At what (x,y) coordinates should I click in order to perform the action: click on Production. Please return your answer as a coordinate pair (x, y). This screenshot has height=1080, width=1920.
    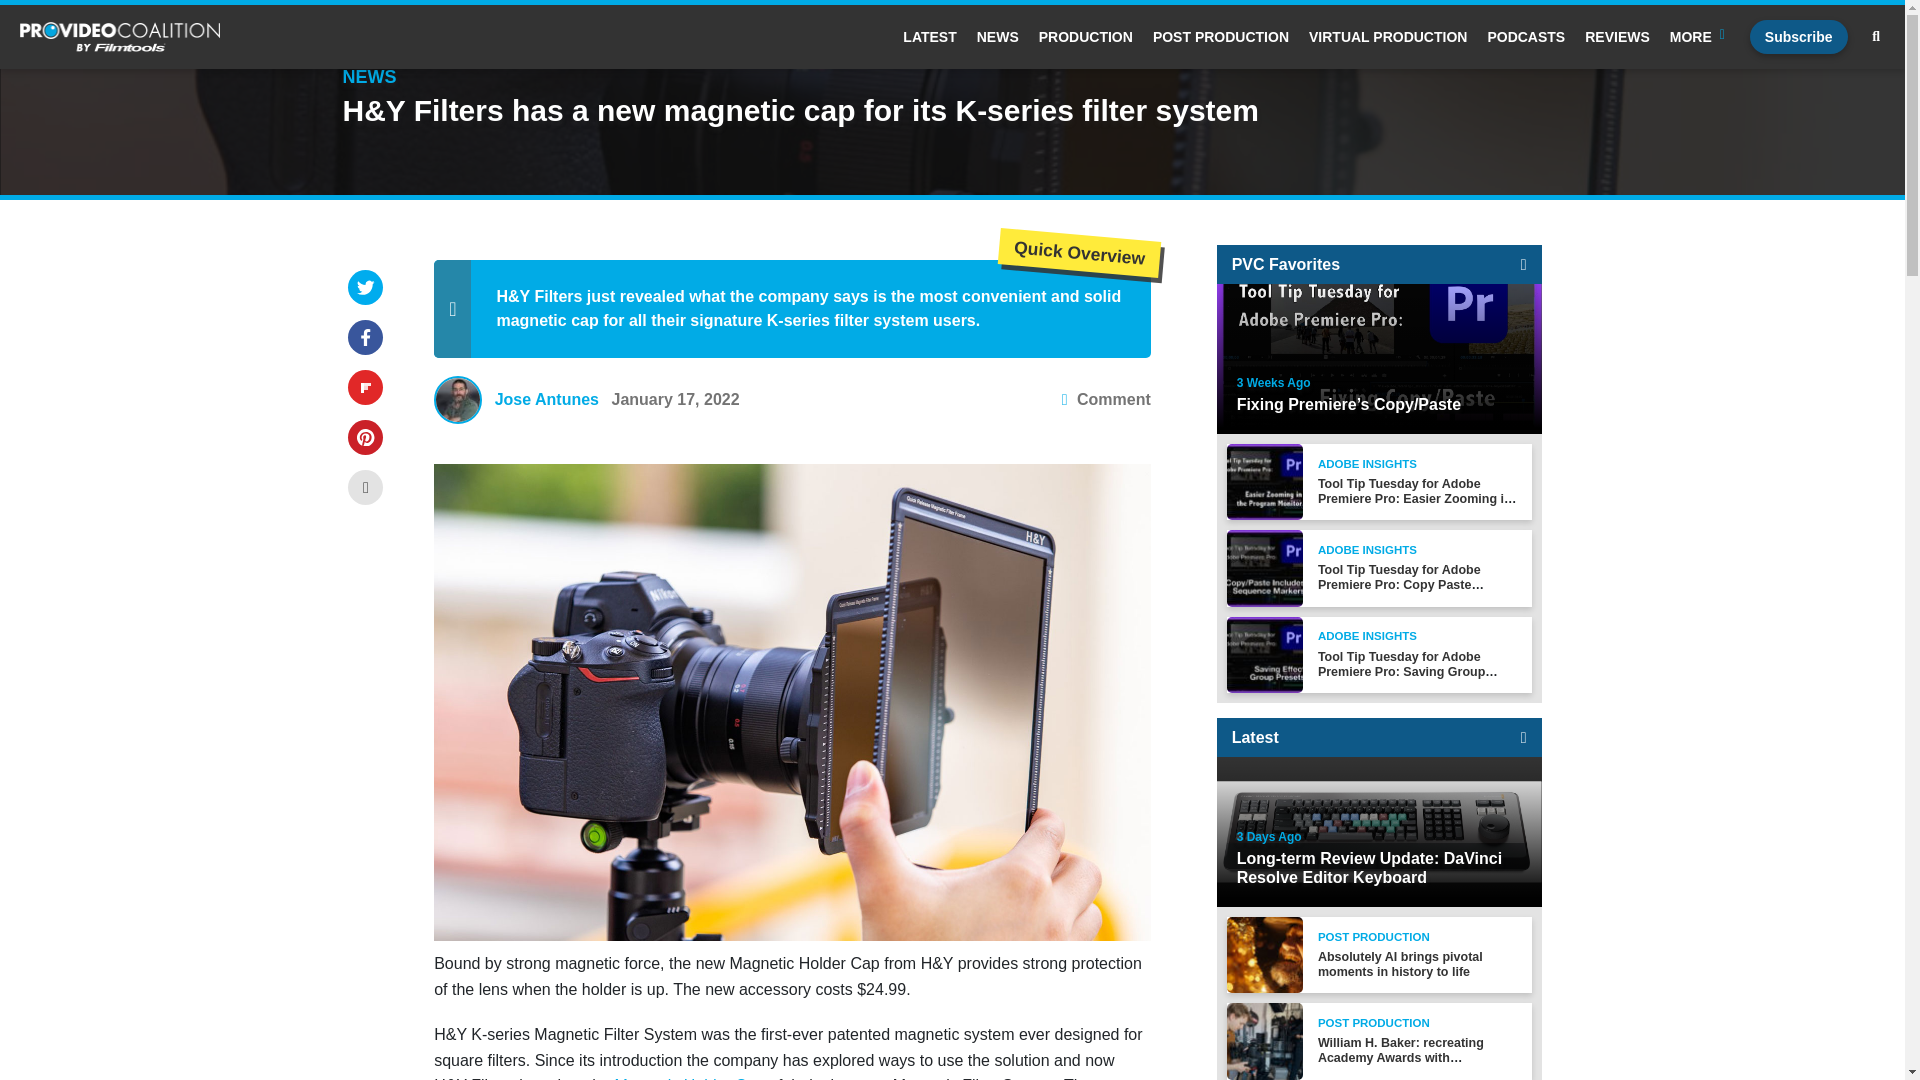
    Looking at the image, I should click on (1085, 37).